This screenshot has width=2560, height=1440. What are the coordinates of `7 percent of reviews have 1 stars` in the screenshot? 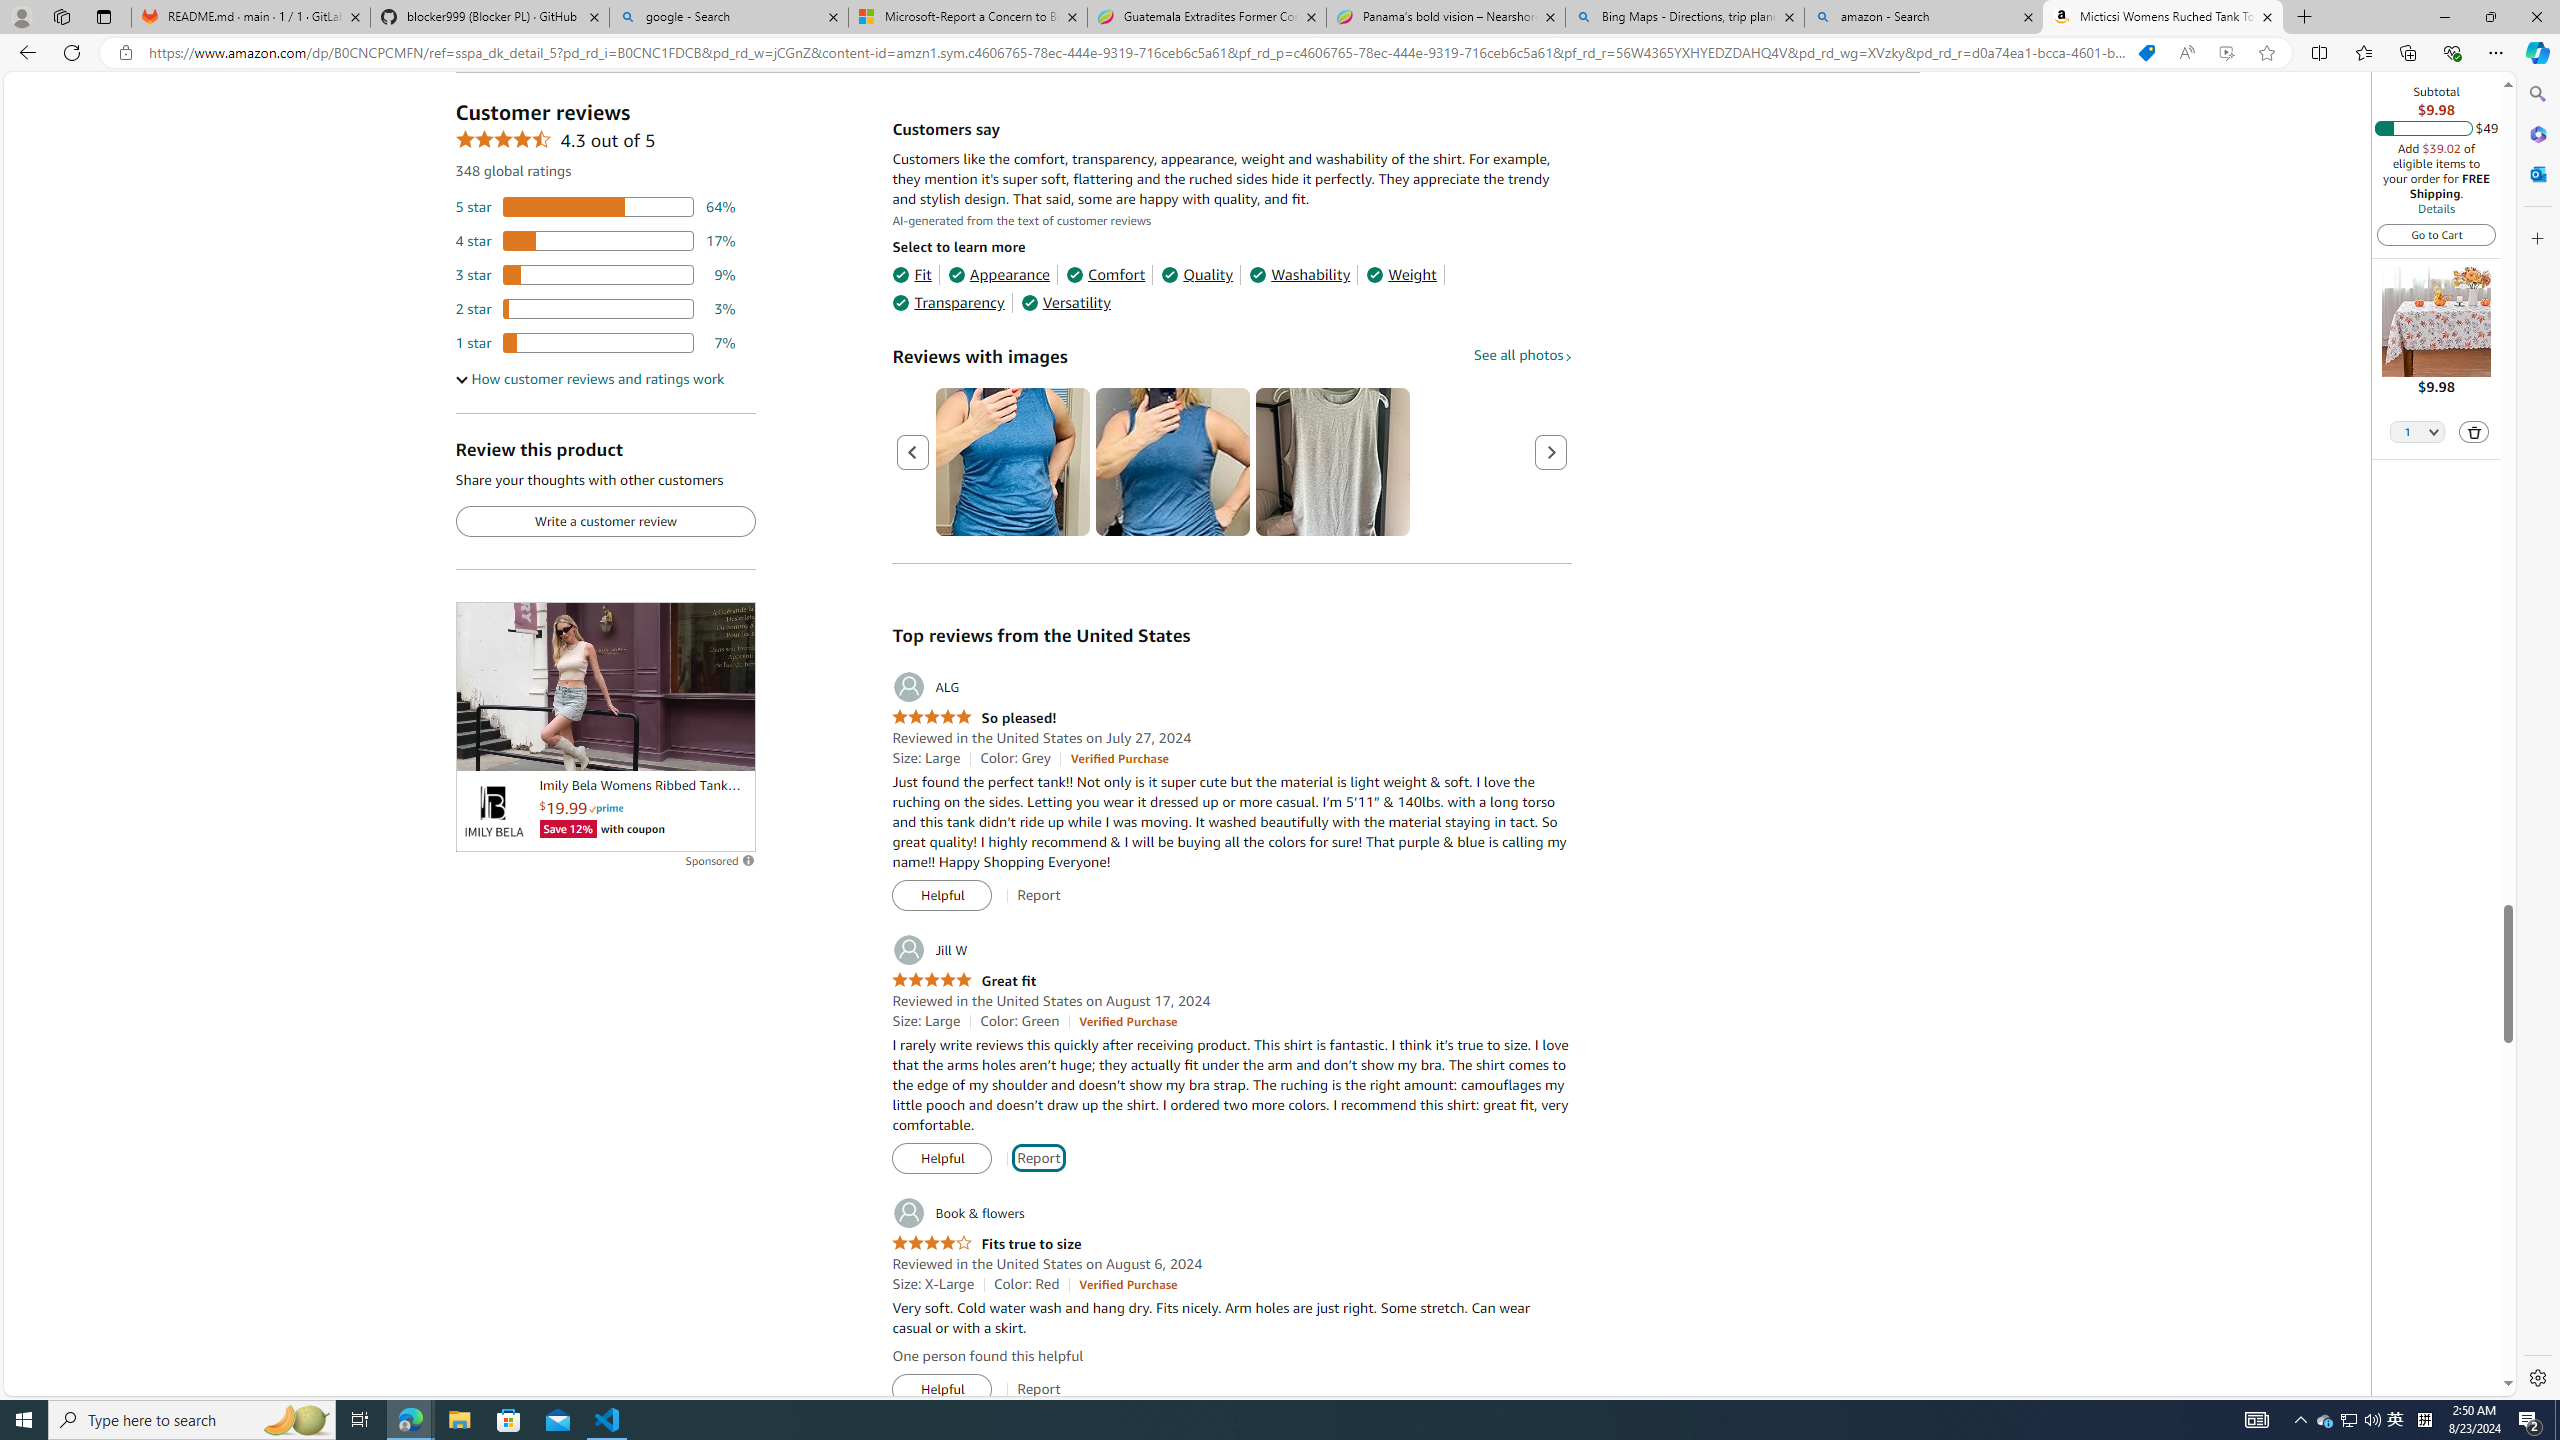 It's located at (596, 343).